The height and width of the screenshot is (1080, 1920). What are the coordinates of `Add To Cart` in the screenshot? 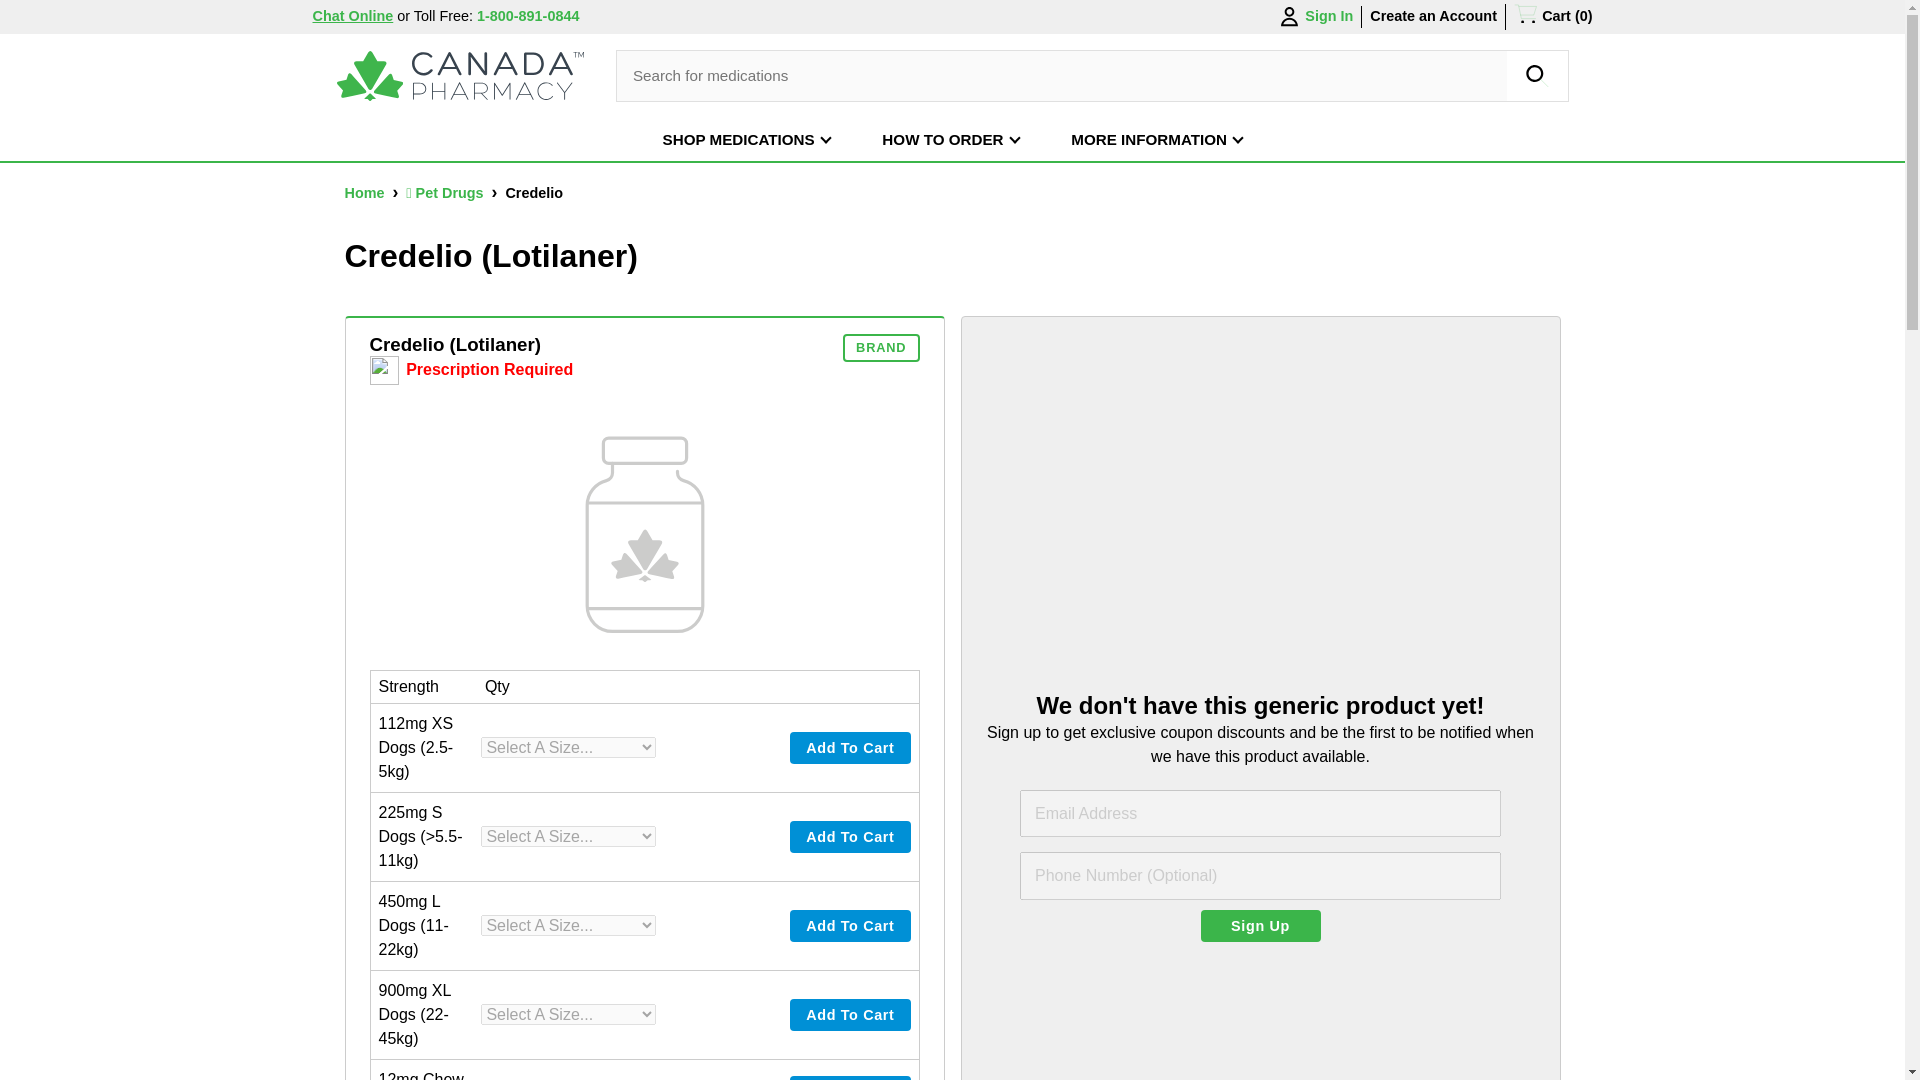 It's located at (850, 926).